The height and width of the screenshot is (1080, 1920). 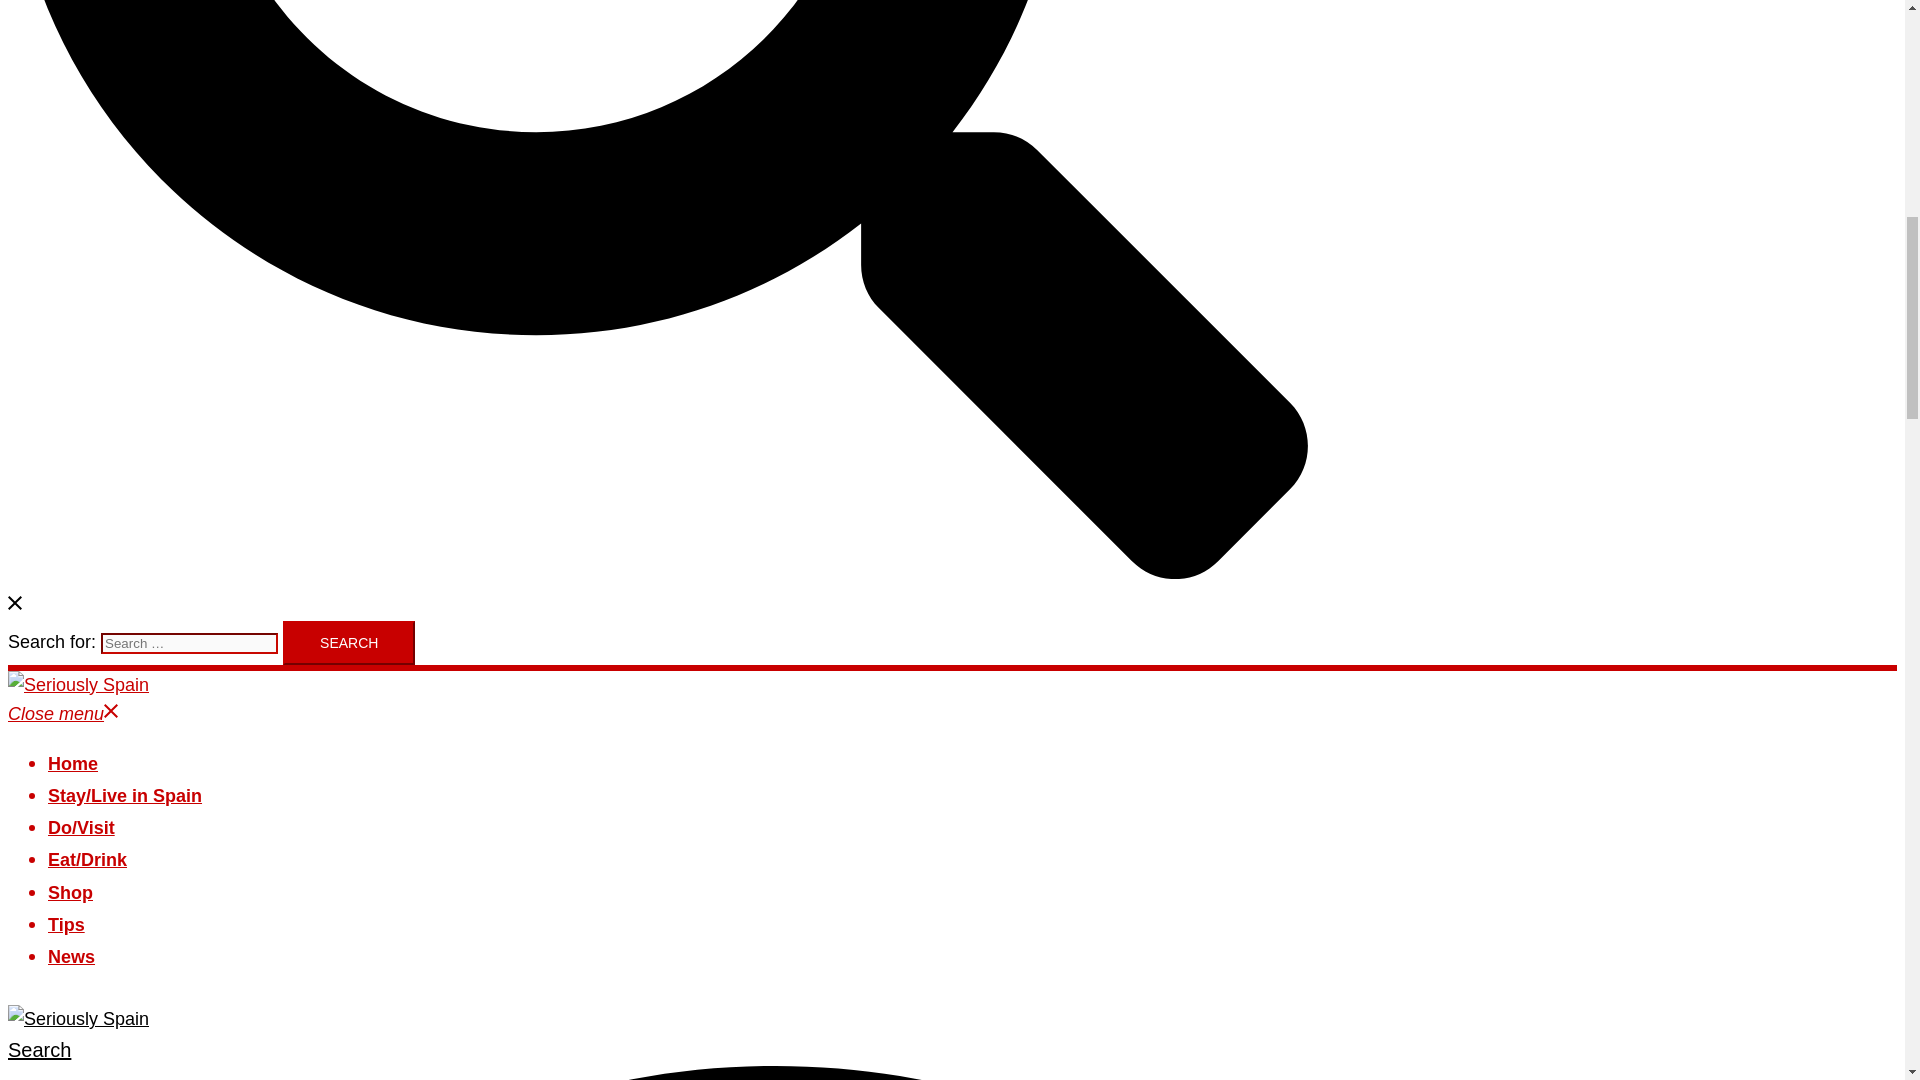 I want to click on Home, so click(x=72, y=764).